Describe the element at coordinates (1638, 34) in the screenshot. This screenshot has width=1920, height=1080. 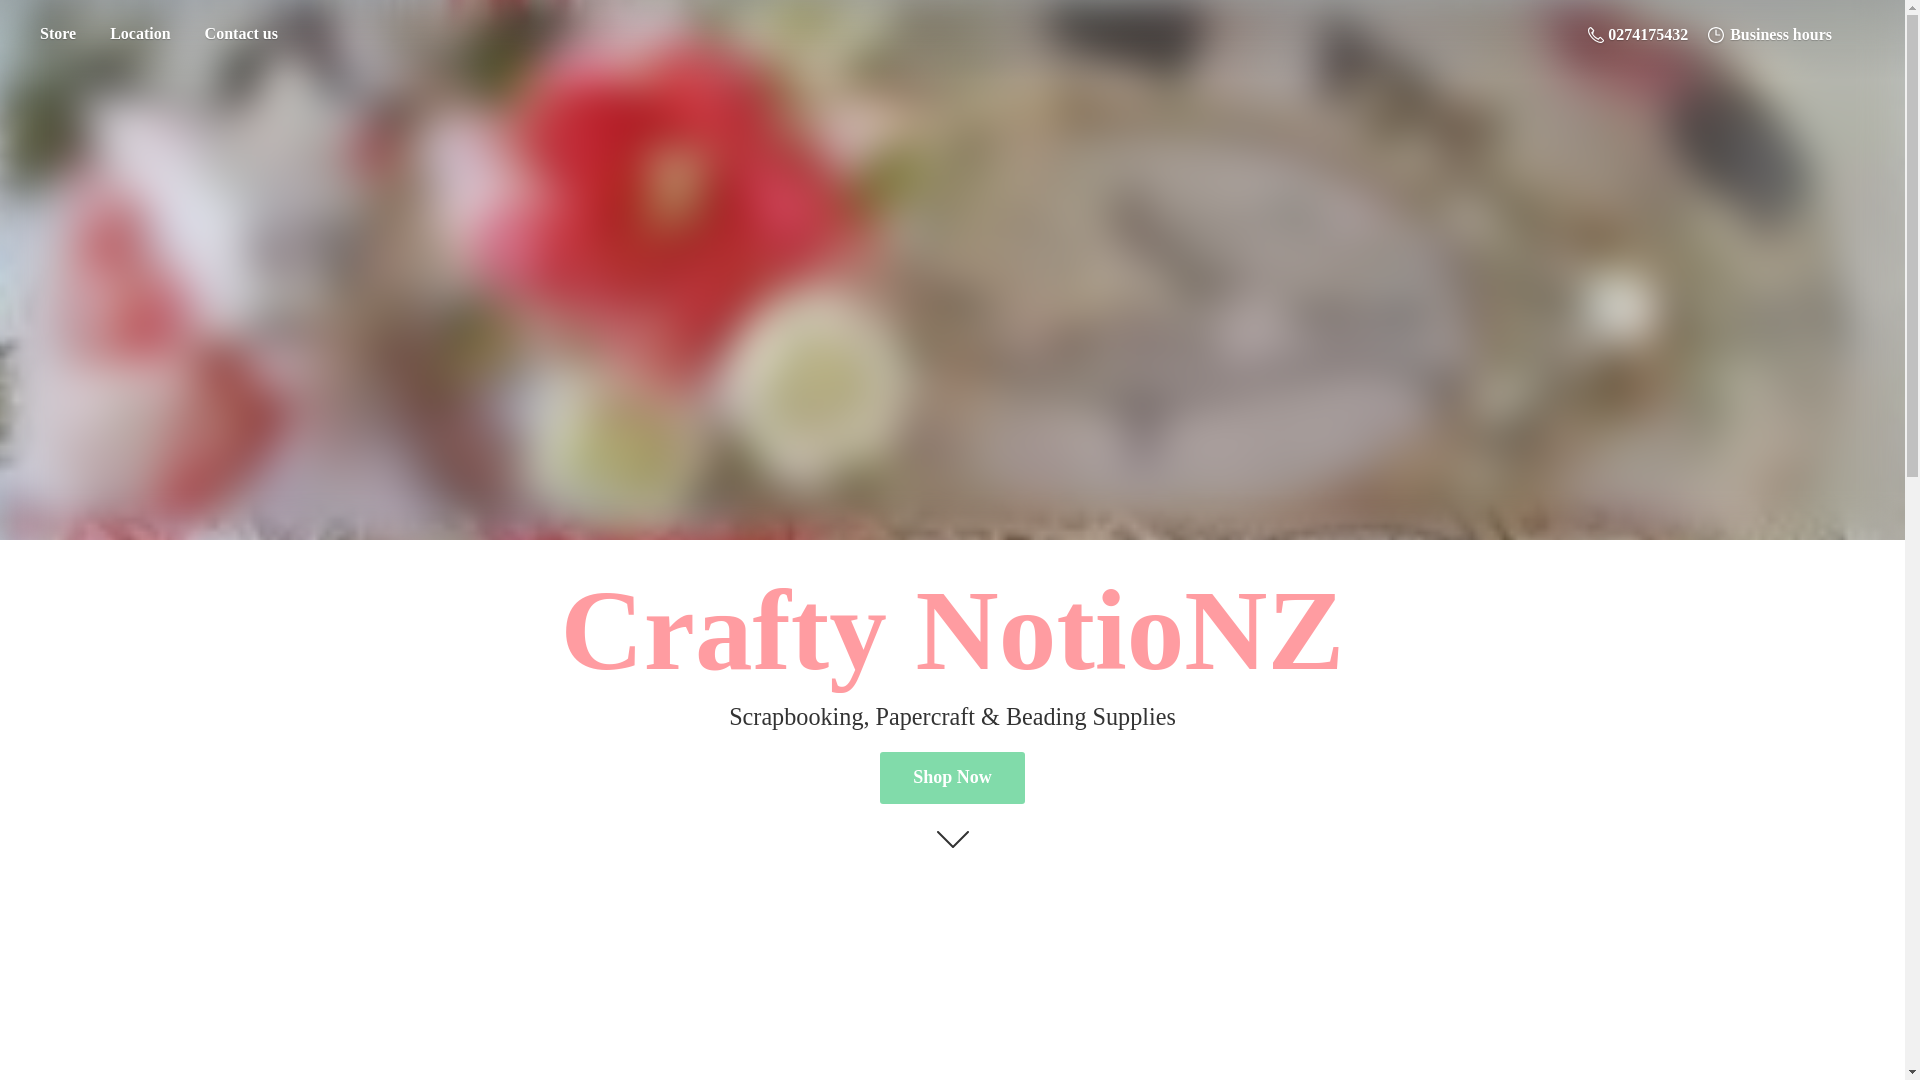
I see `0274175432` at that location.